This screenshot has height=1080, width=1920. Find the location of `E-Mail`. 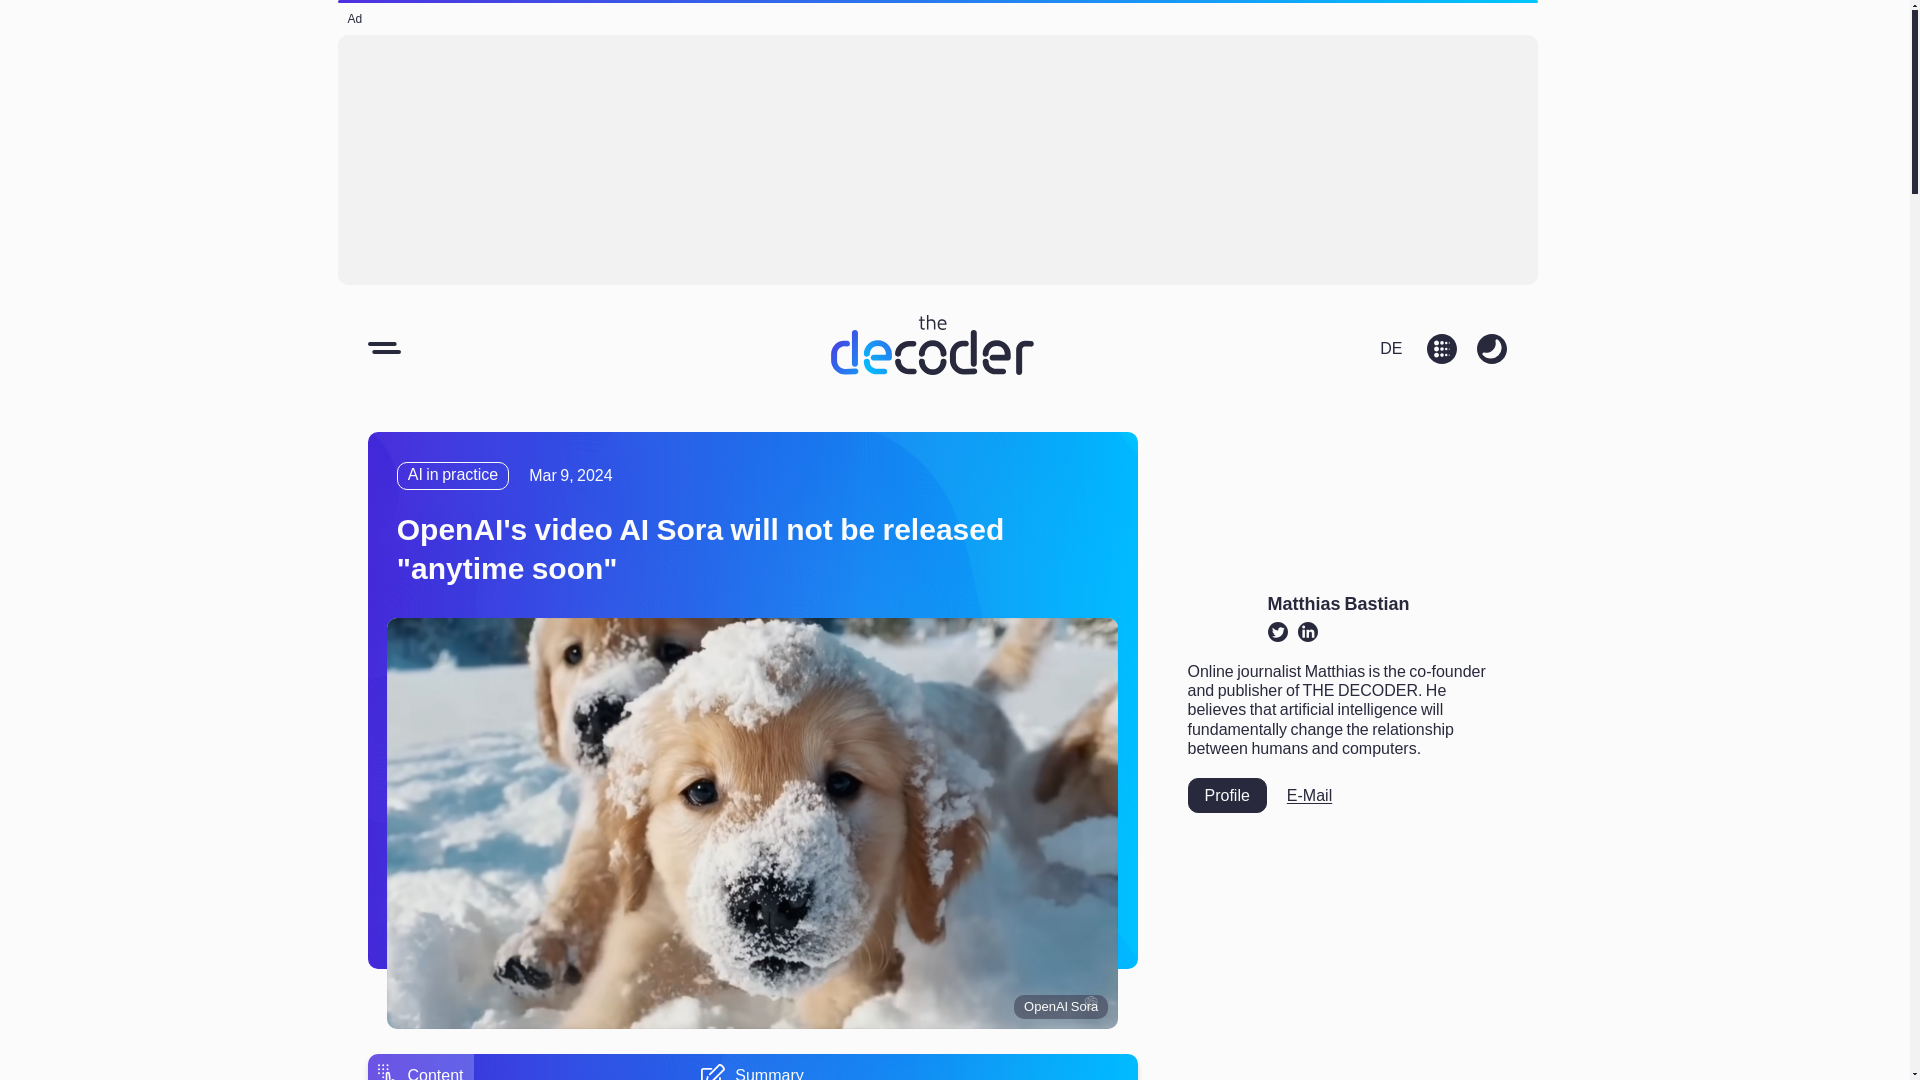

E-Mail is located at coordinates (1309, 795).